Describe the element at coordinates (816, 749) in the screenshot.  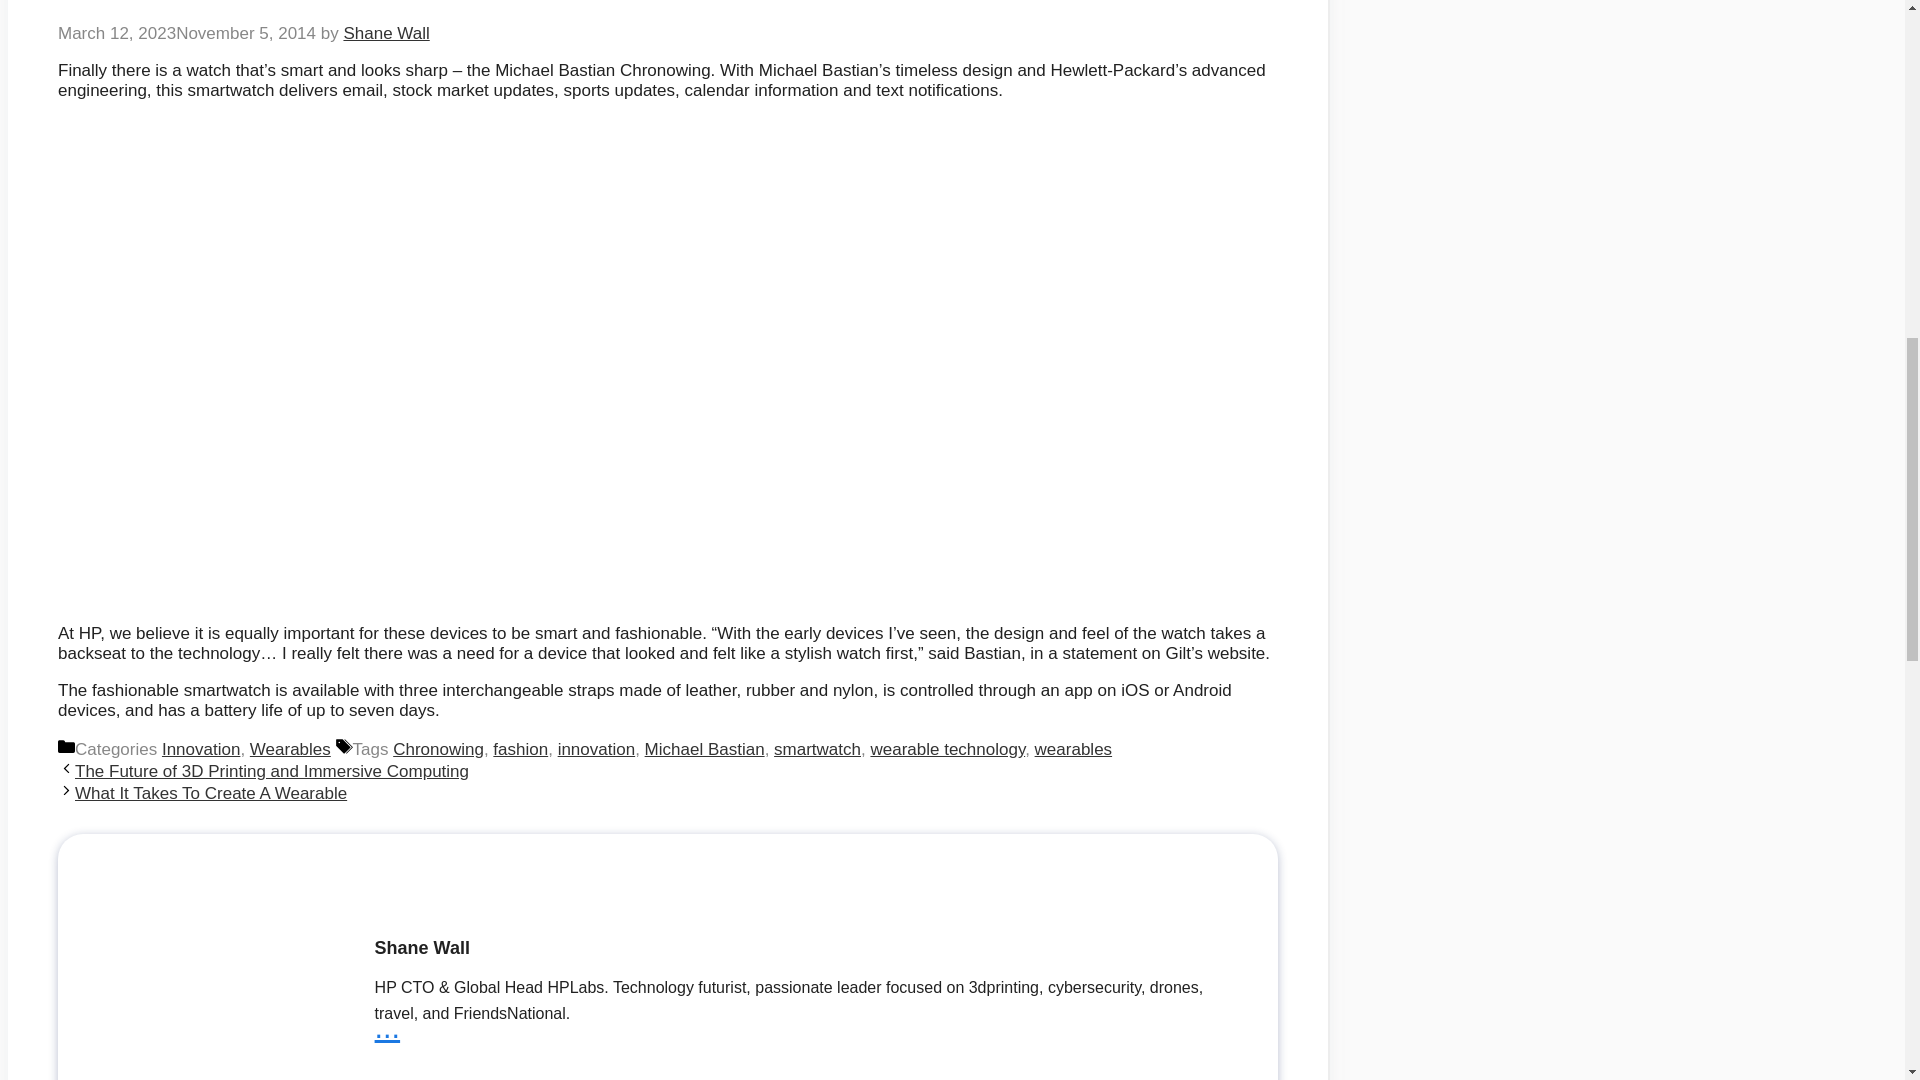
I see `smartwatch` at that location.